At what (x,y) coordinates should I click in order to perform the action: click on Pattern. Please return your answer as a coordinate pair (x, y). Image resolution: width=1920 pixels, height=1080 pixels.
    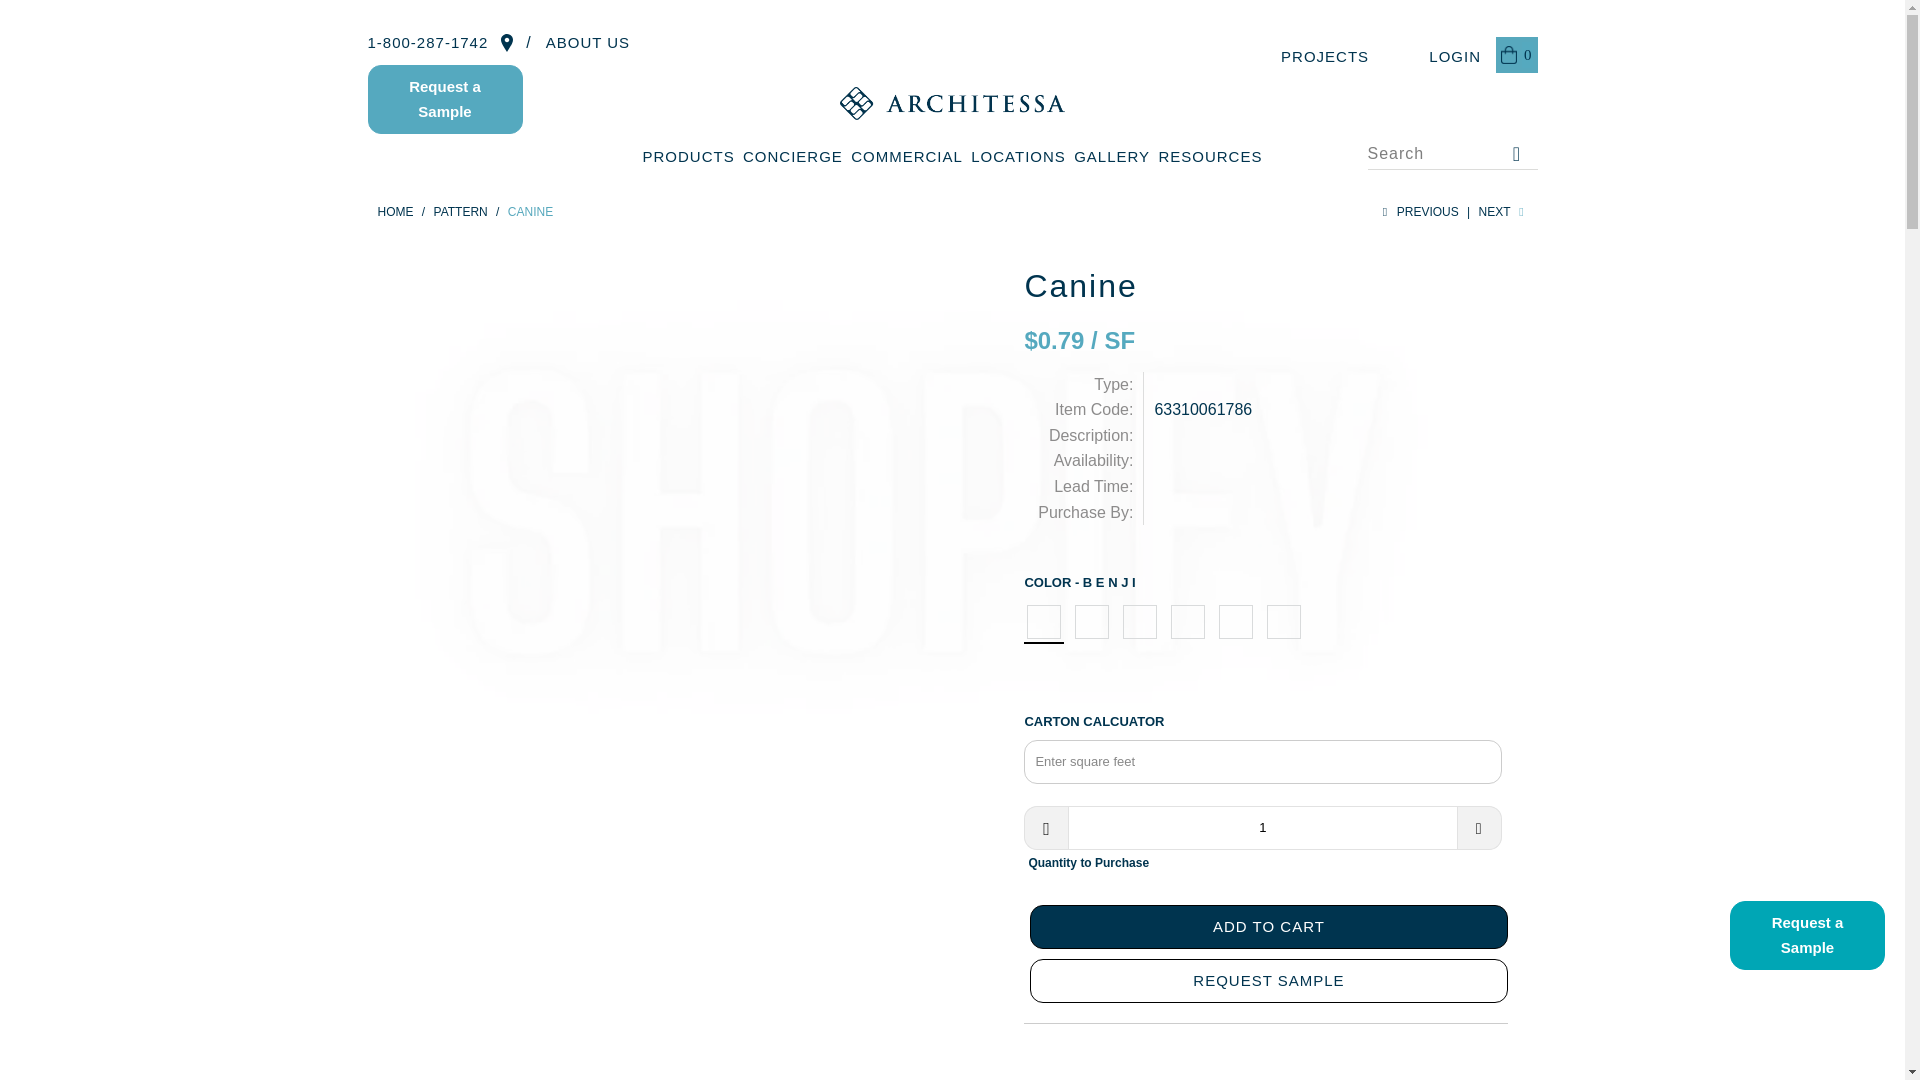
    Looking at the image, I should click on (460, 212).